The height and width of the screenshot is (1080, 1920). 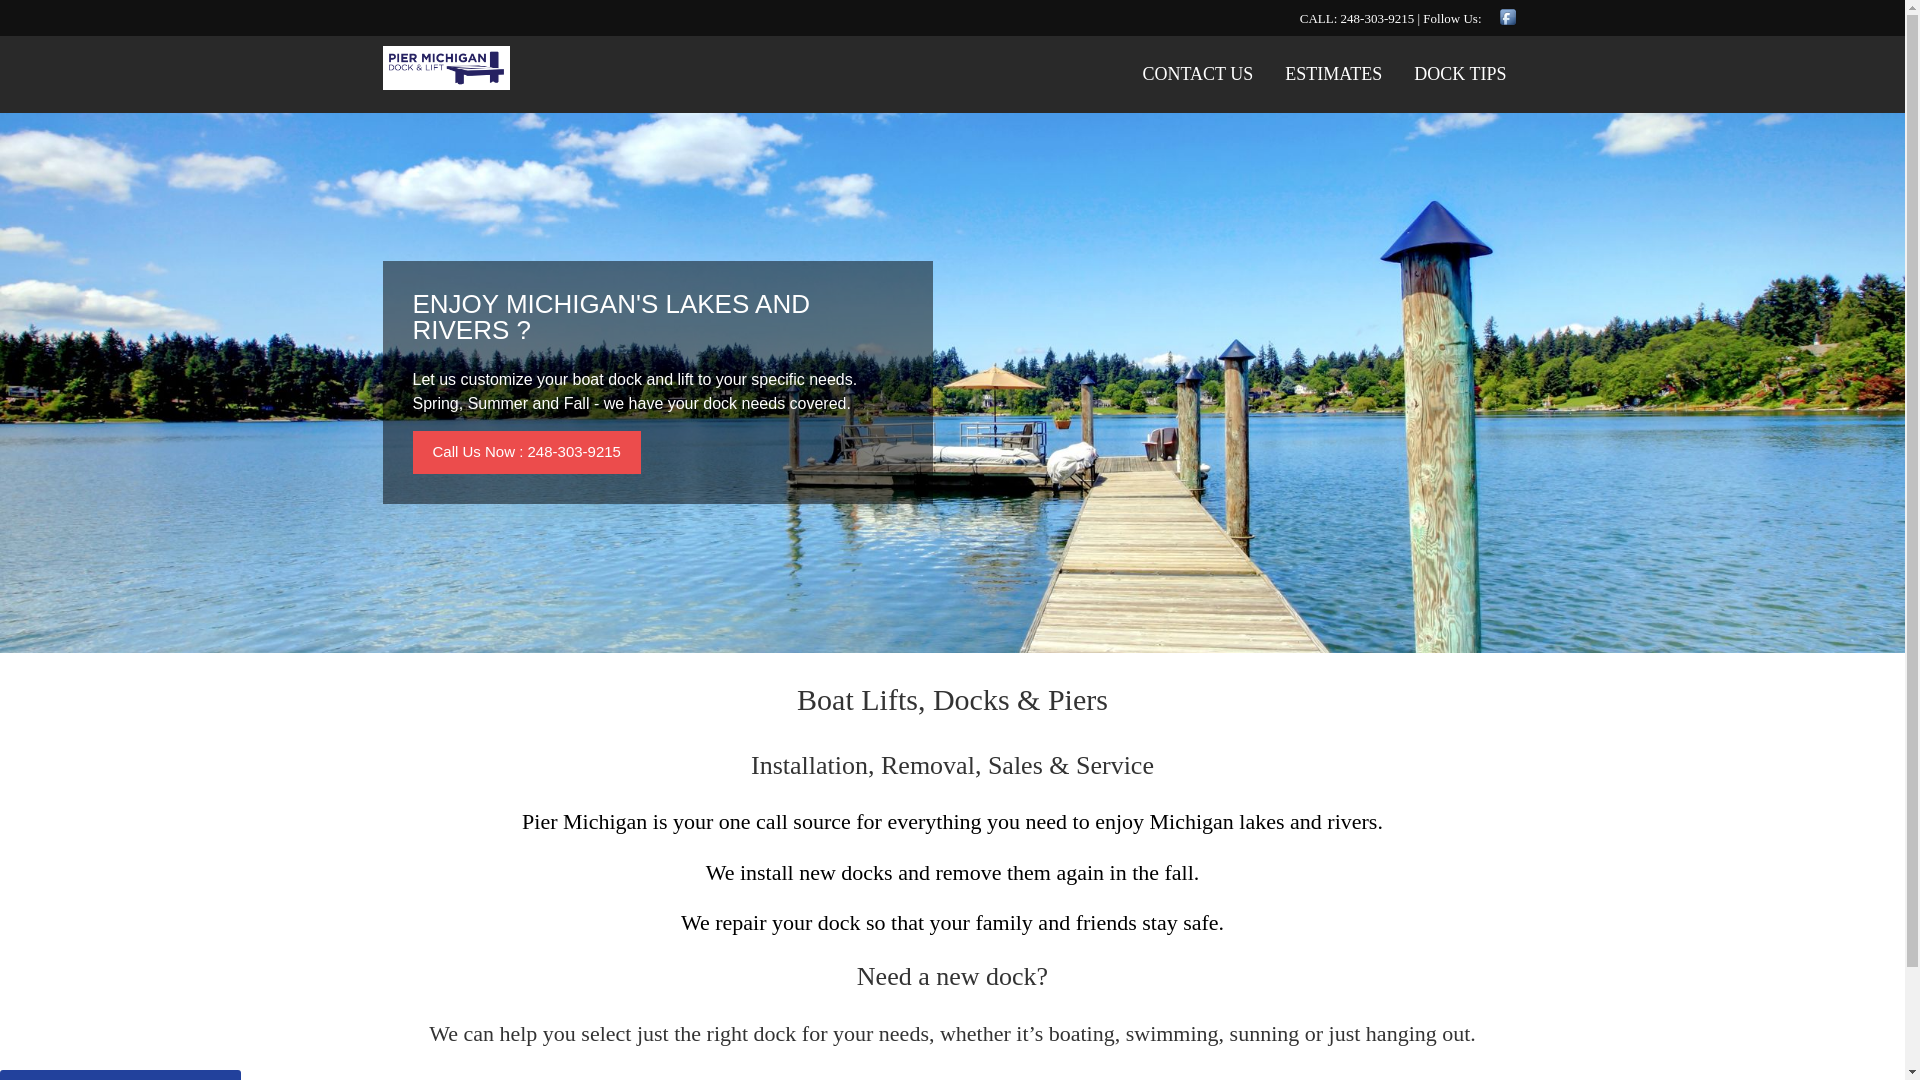 I want to click on Call Us Now : 248-303-9215, so click(x=526, y=452).